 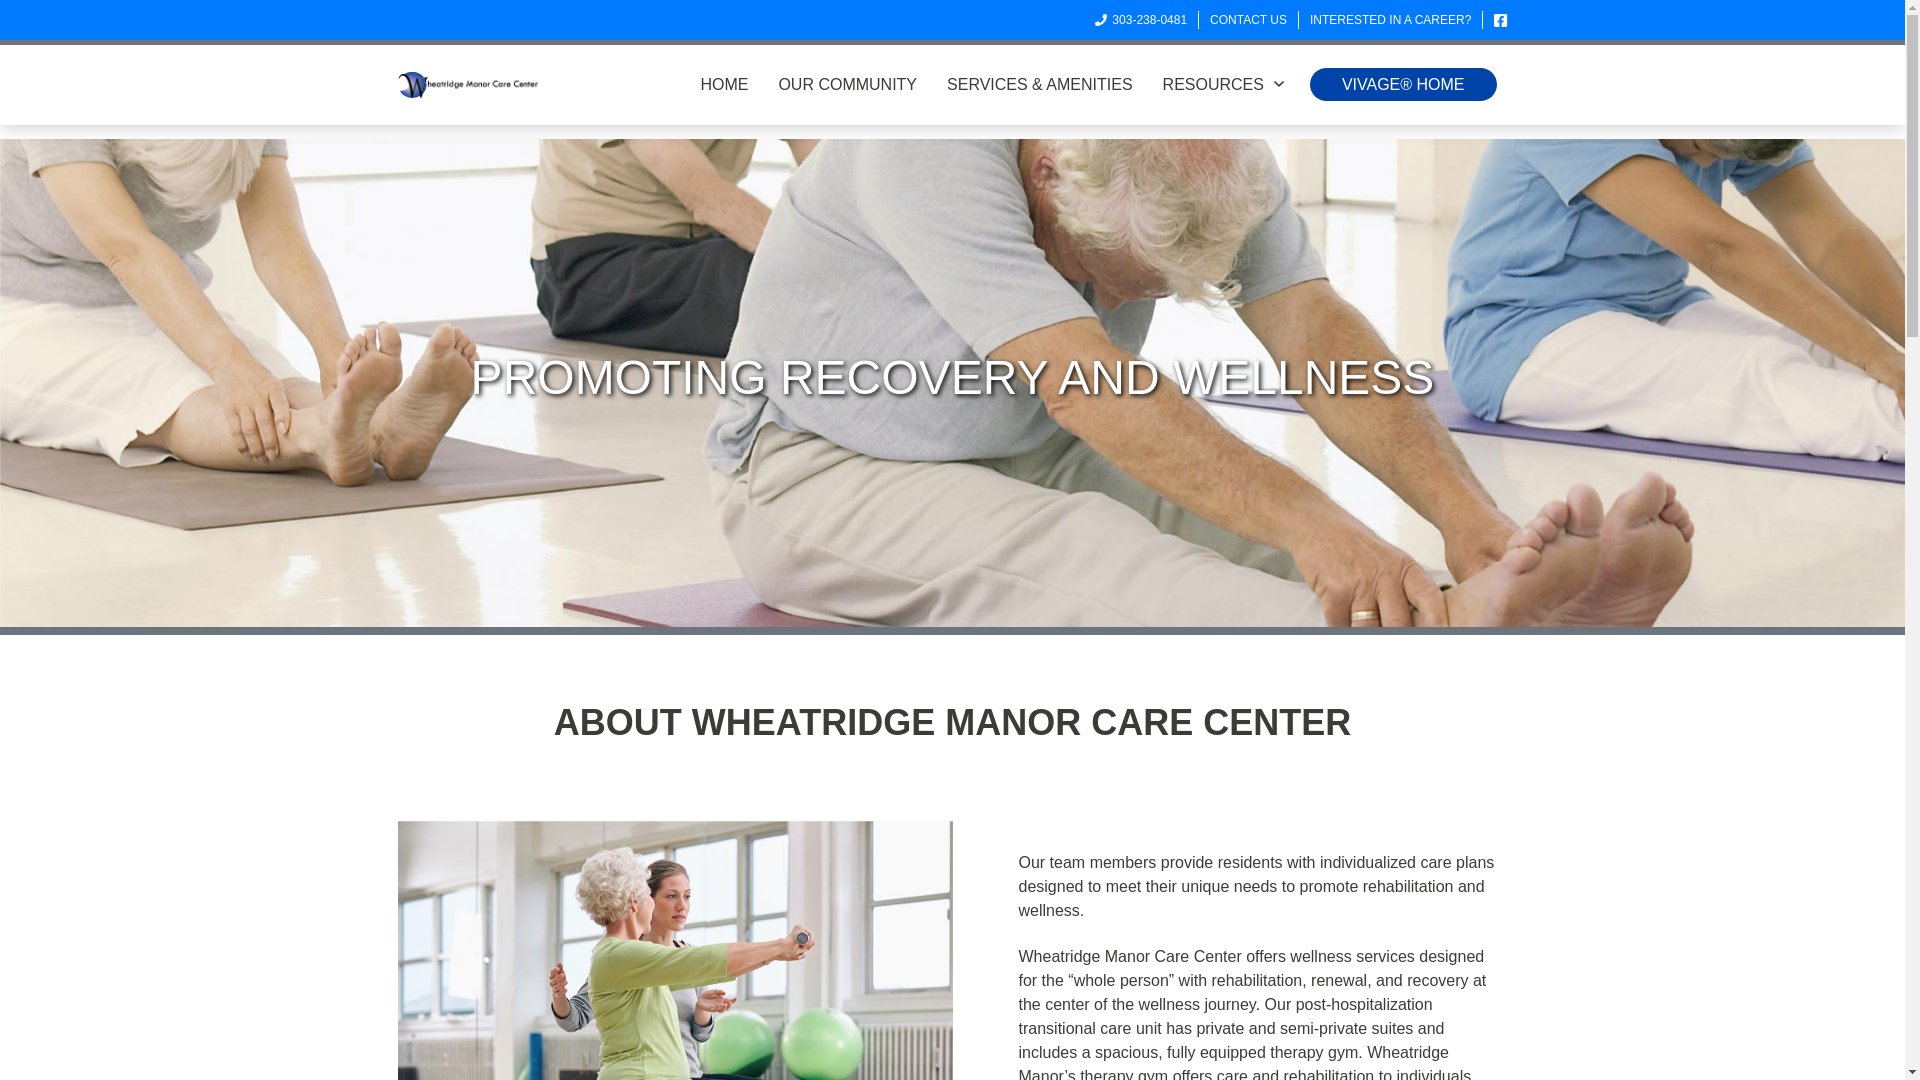 I want to click on CONTACT US, so click(x=1248, y=20).